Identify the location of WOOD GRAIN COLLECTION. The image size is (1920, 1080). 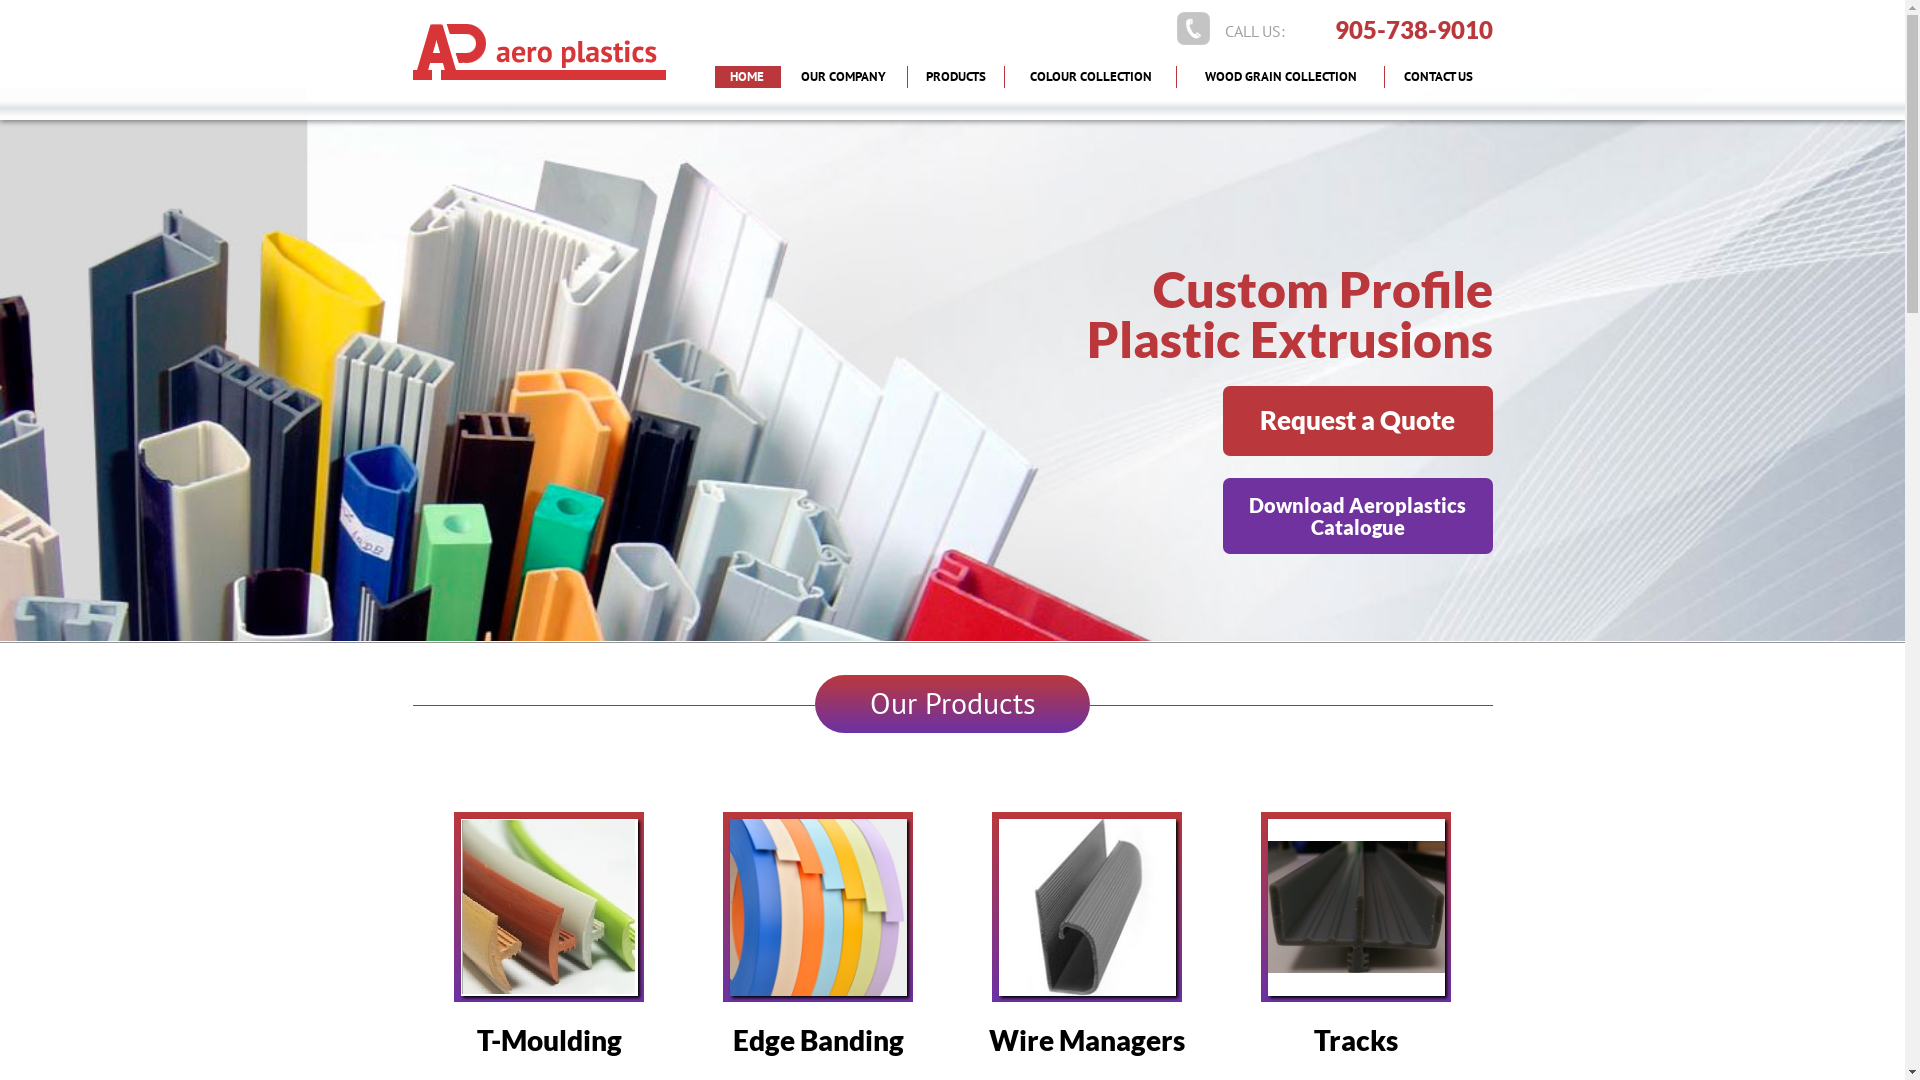
(1281, 77).